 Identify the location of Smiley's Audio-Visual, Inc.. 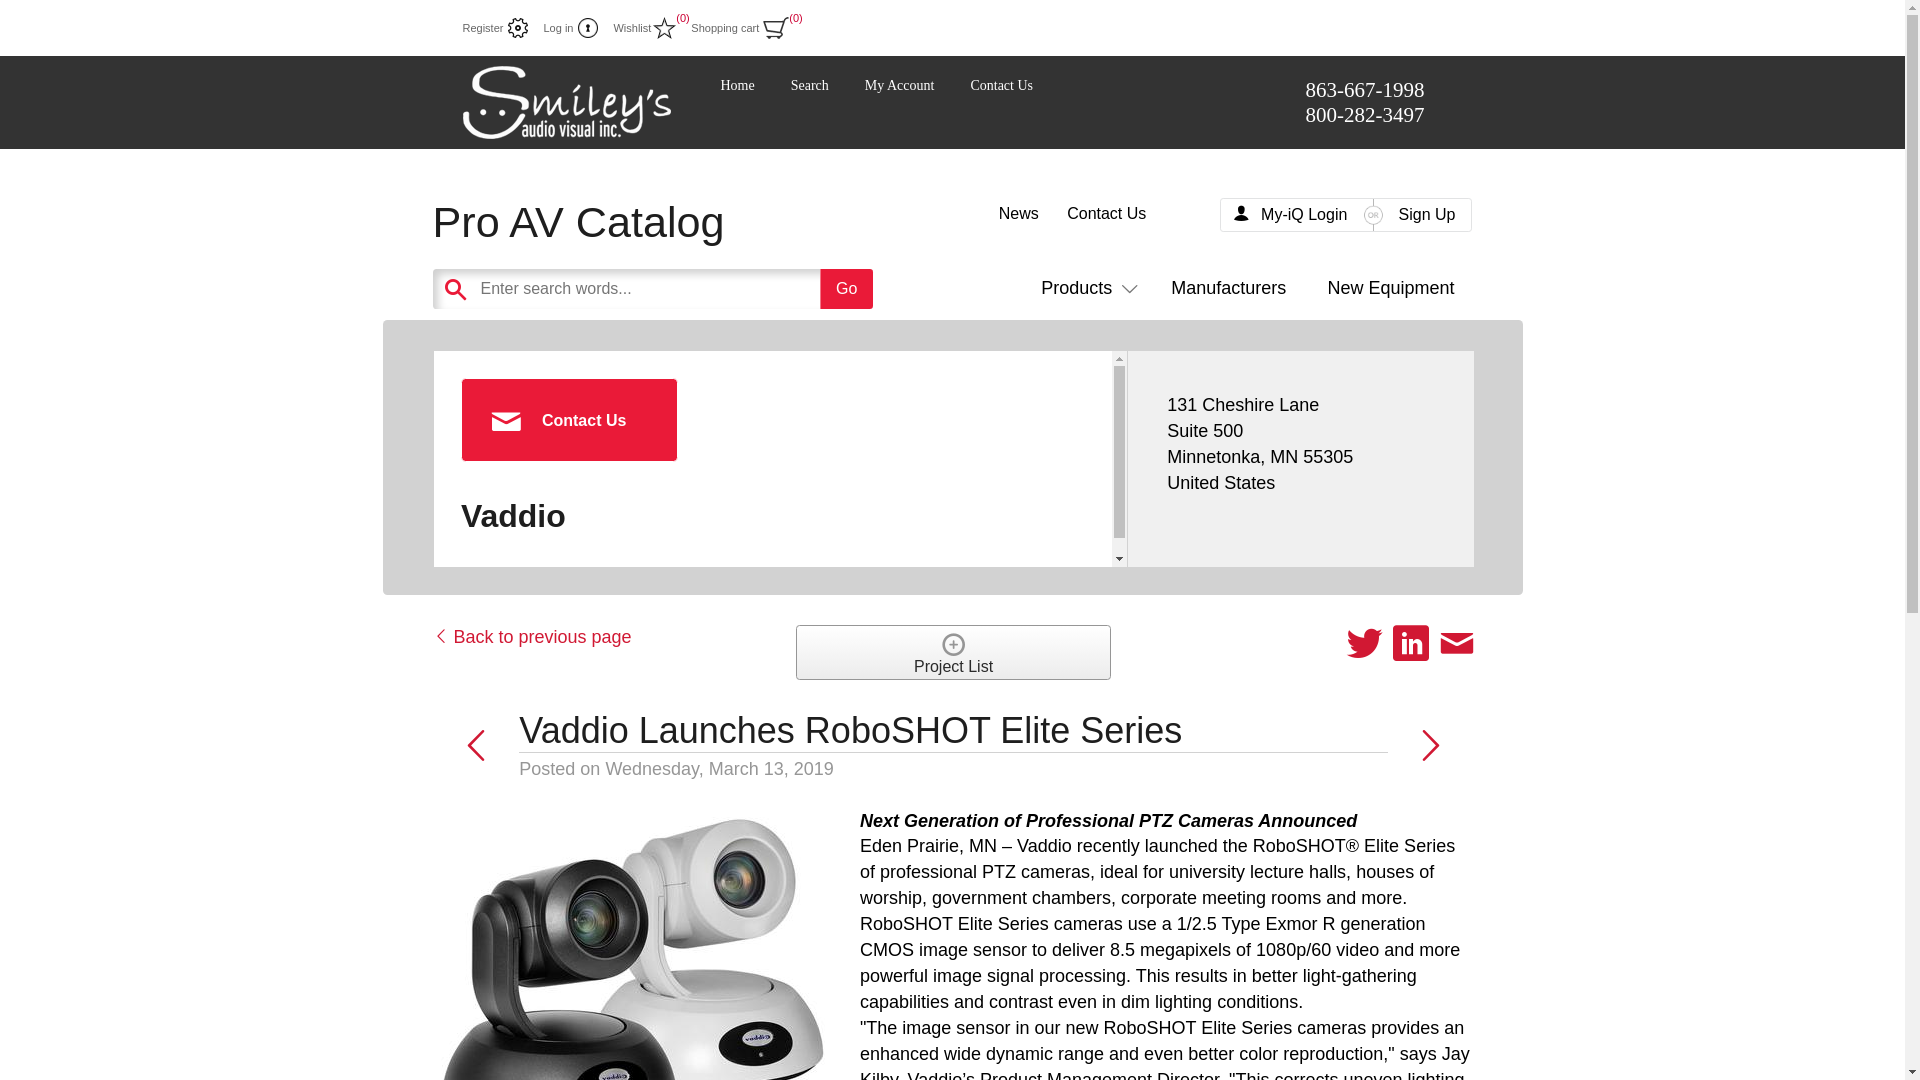
(566, 102).